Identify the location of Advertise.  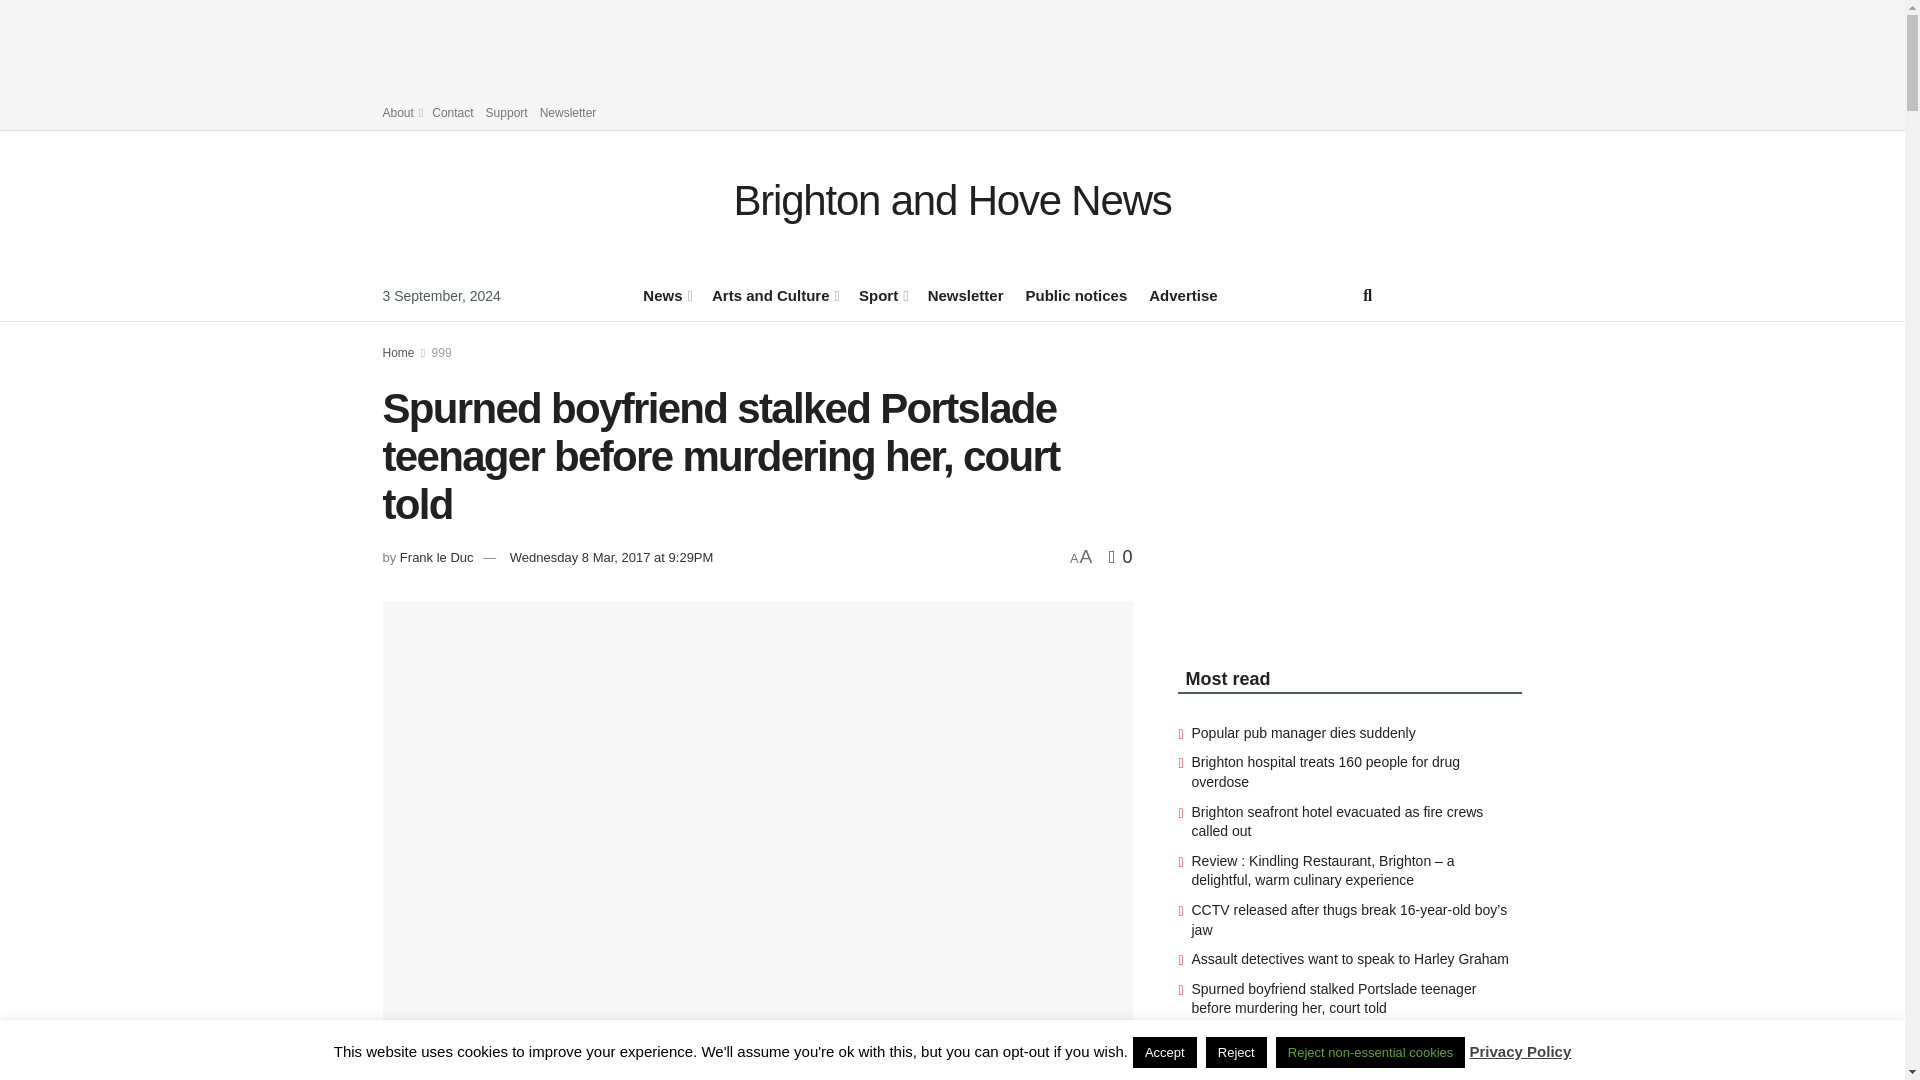
(1182, 294).